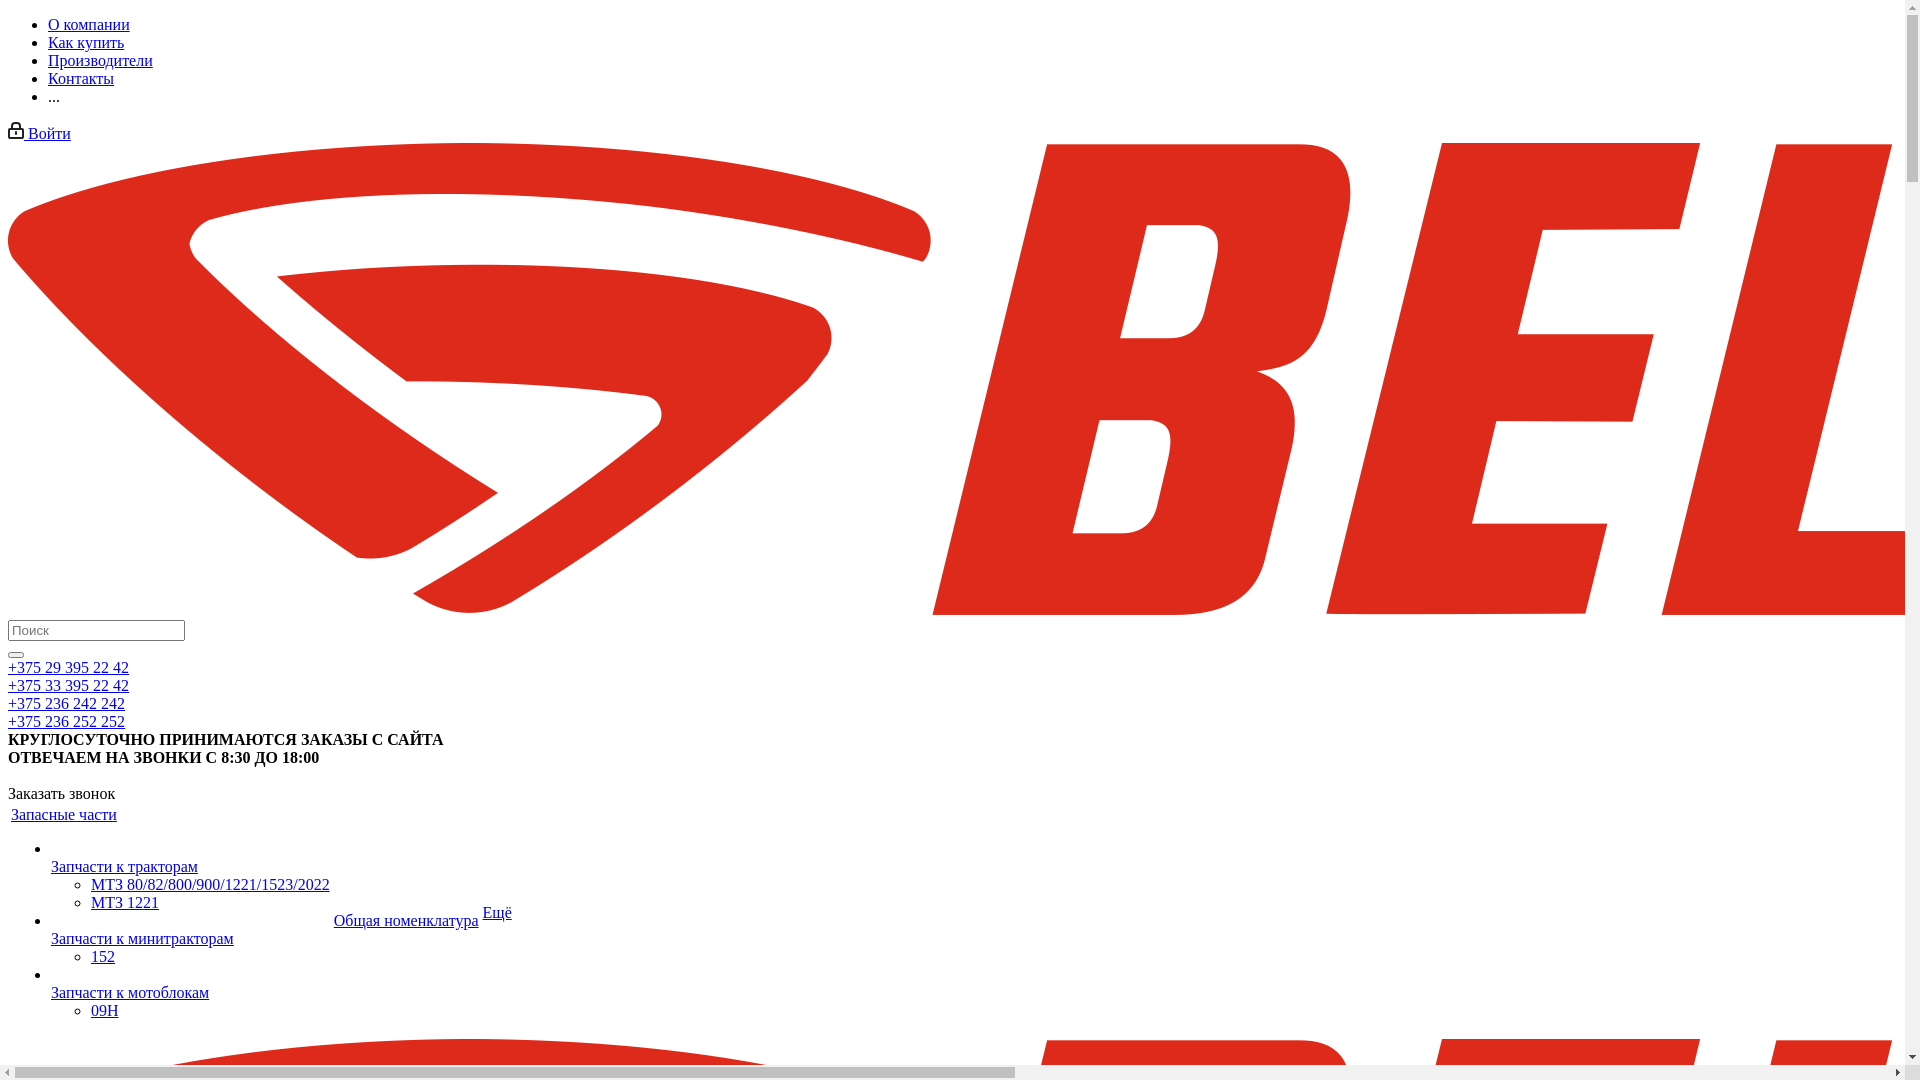  What do you see at coordinates (68, 668) in the screenshot?
I see `+375 29 395 22 42` at bounding box center [68, 668].